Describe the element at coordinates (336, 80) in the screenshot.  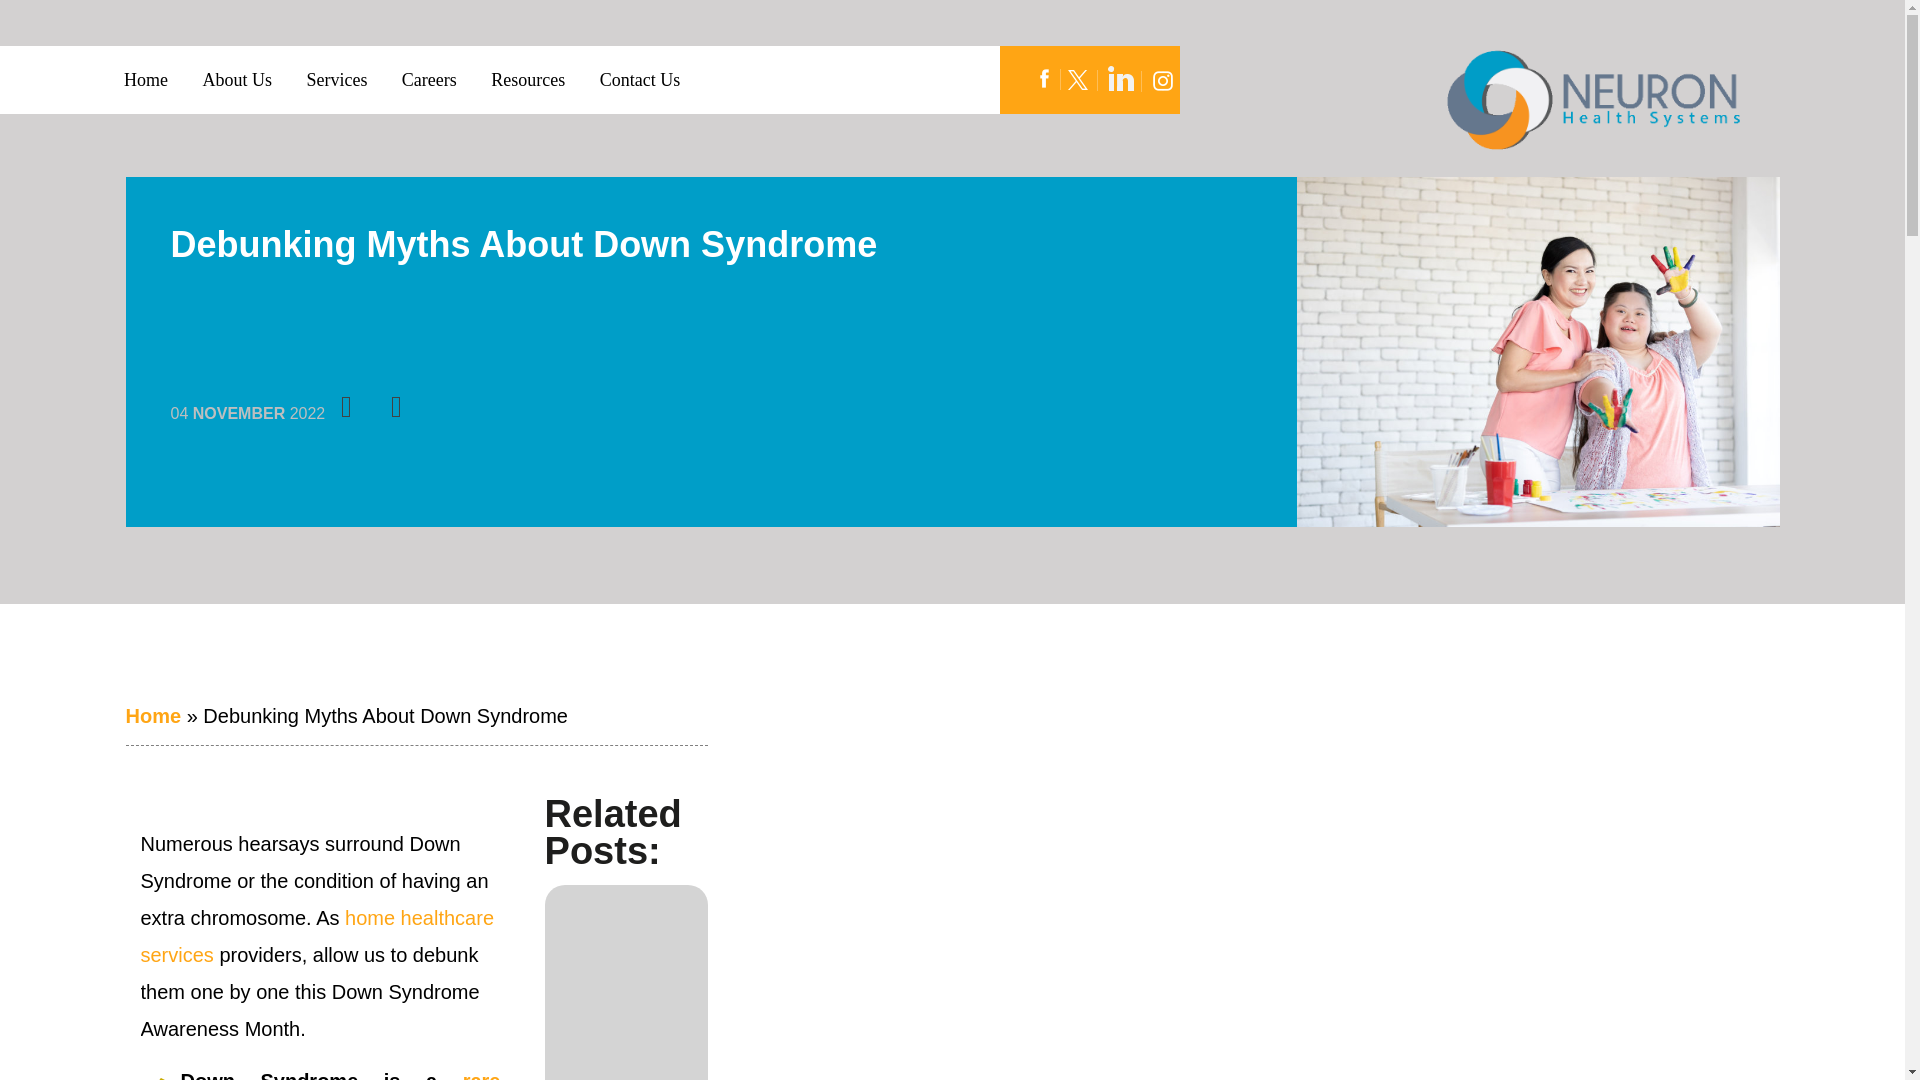
I see `Services` at that location.